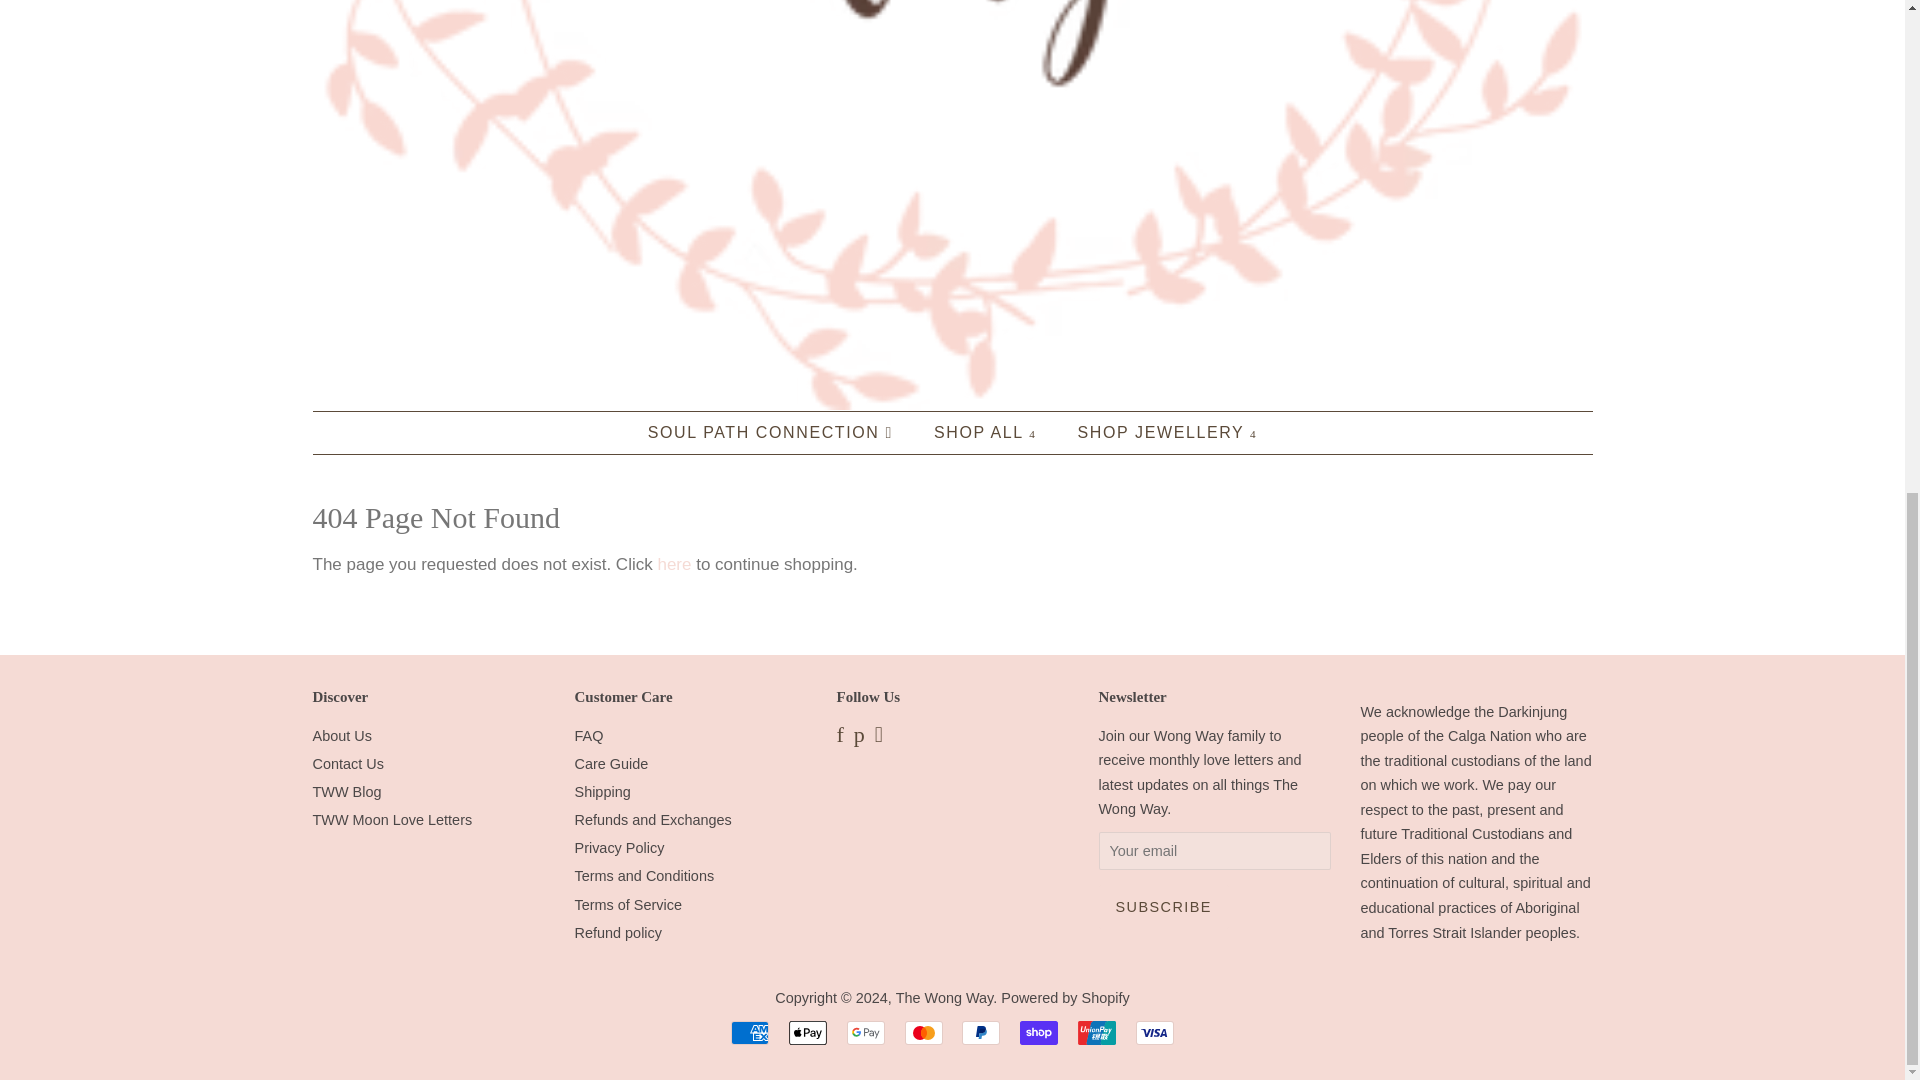 The image size is (1920, 1080). I want to click on SHOP ALL, so click(988, 432).